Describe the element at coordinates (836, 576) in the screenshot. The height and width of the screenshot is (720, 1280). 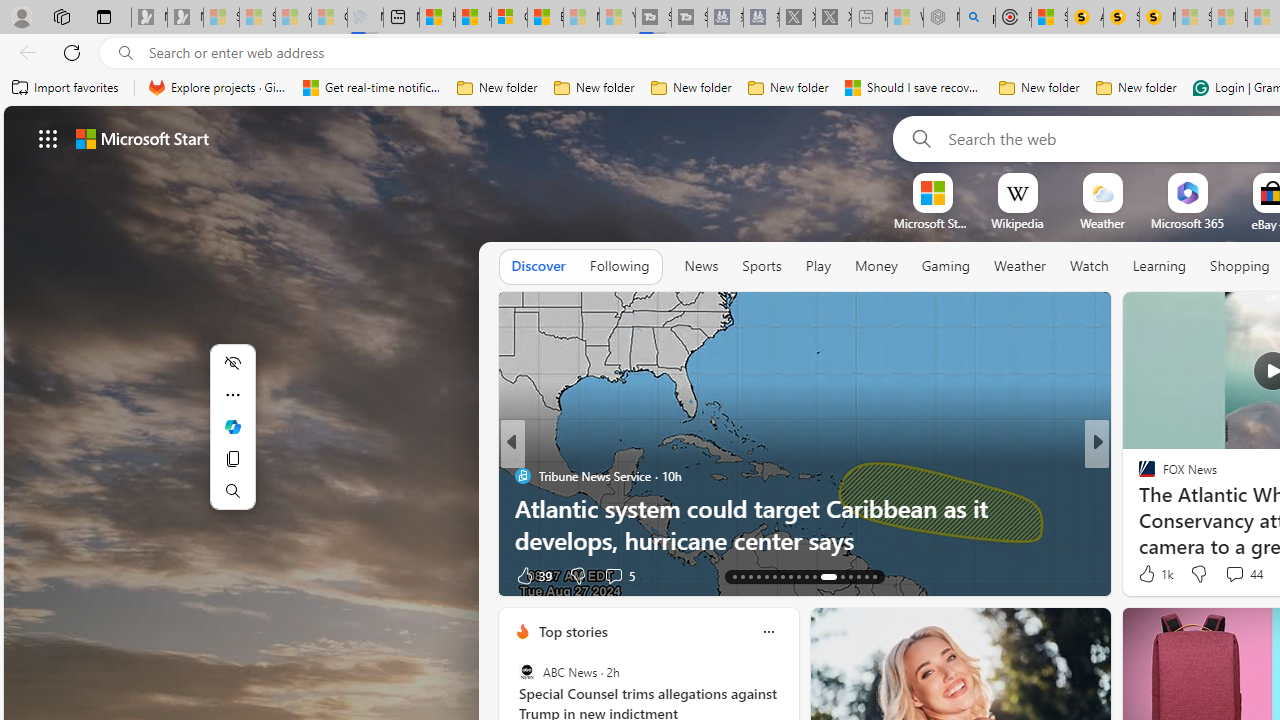
I see `AutomationID: tab-25` at that location.